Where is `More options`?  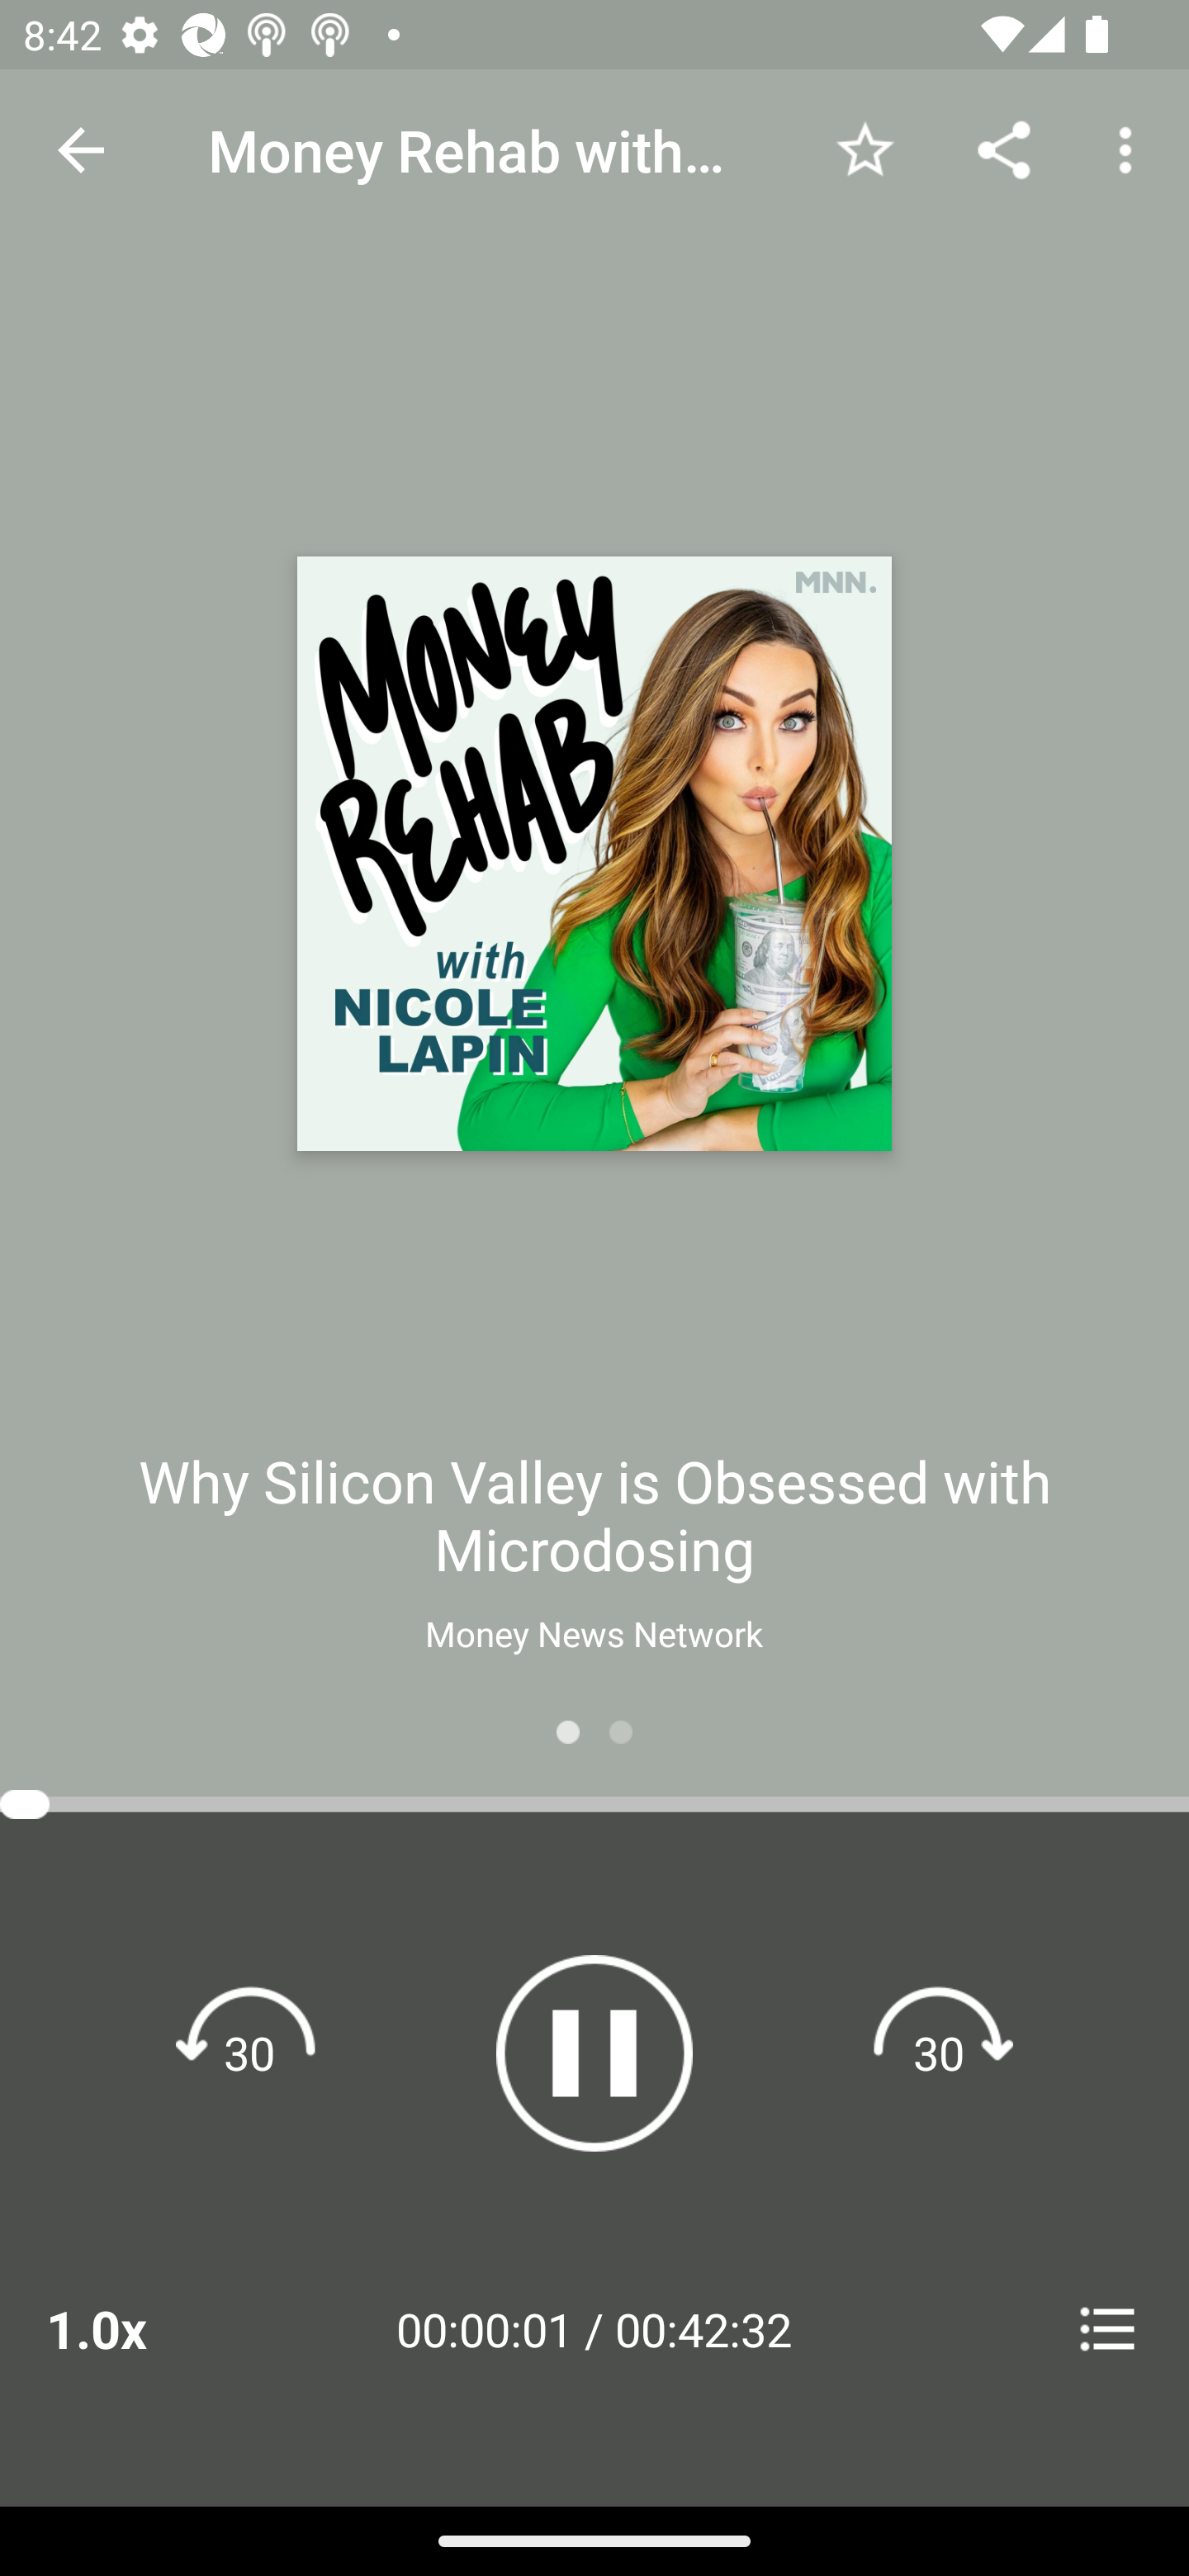
More options is located at coordinates (1131, 149).